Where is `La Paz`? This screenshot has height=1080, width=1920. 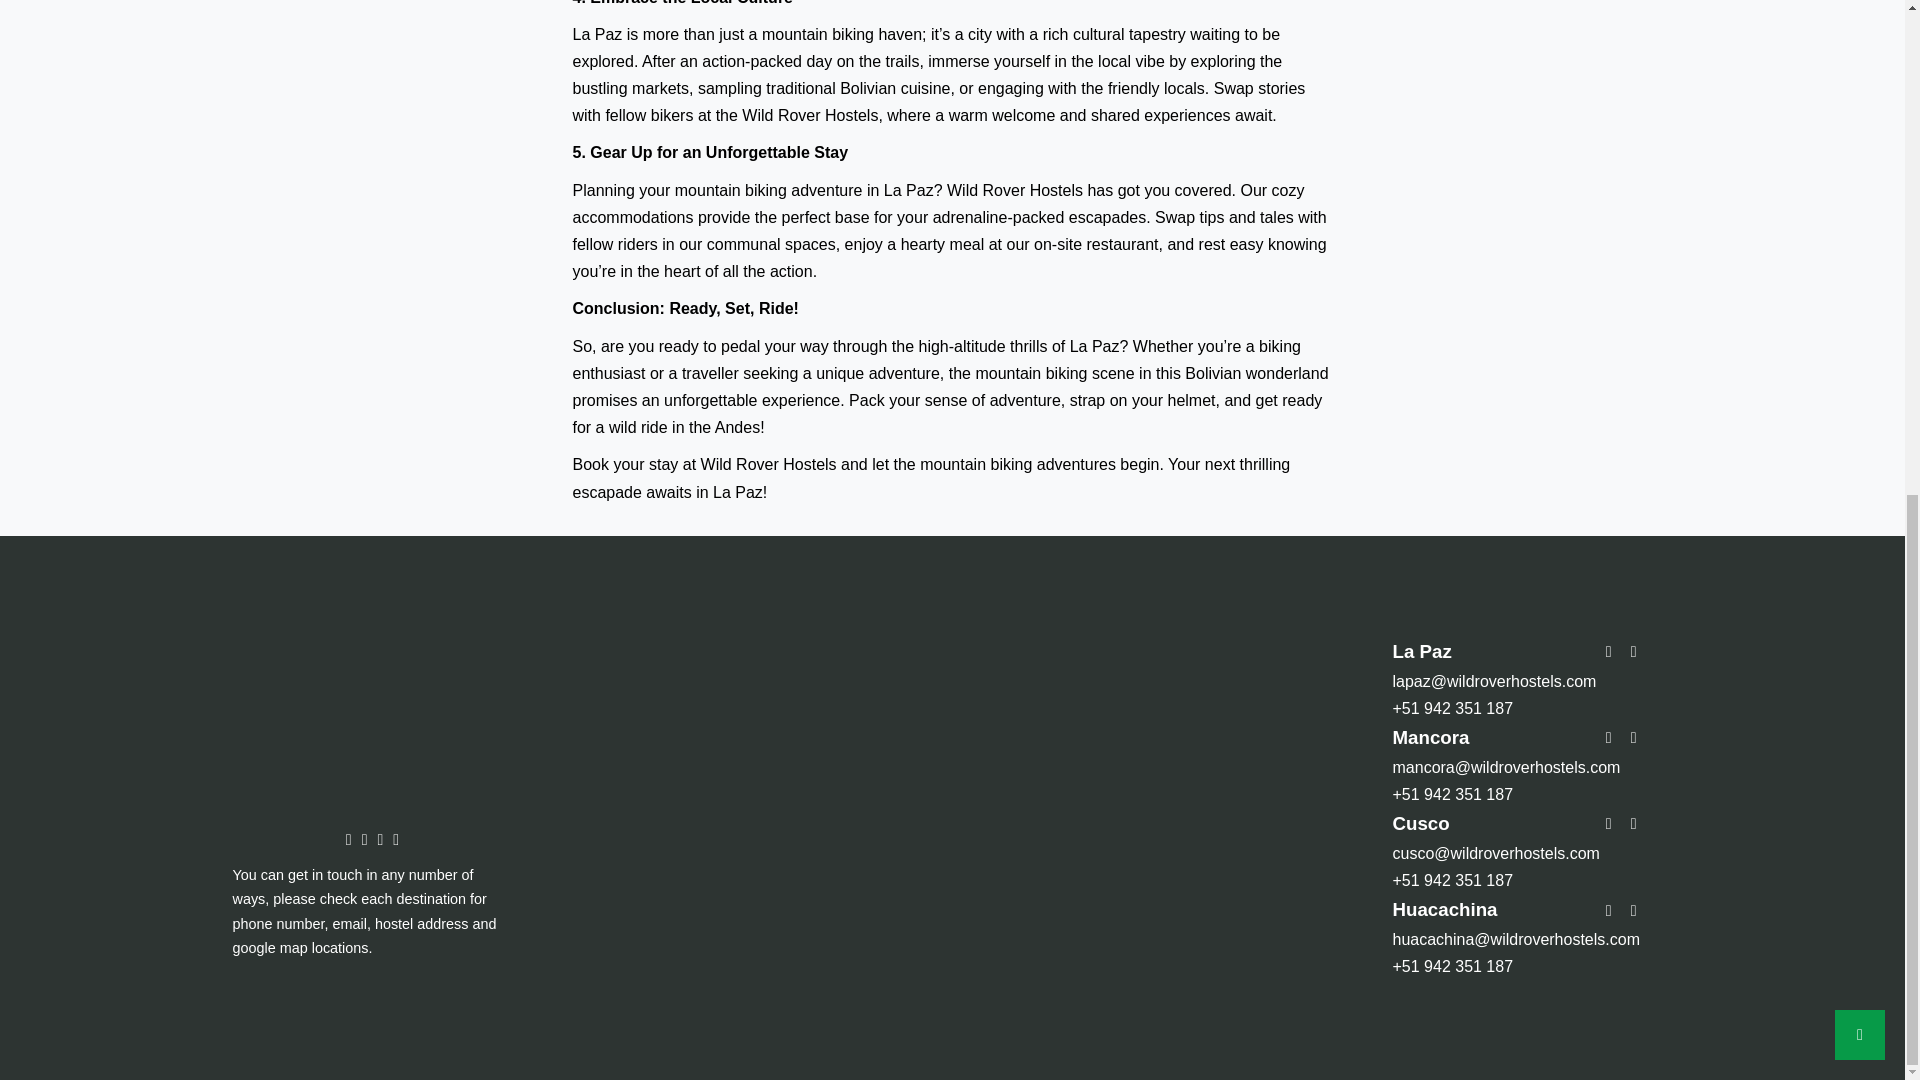
La Paz is located at coordinates (1422, 652).